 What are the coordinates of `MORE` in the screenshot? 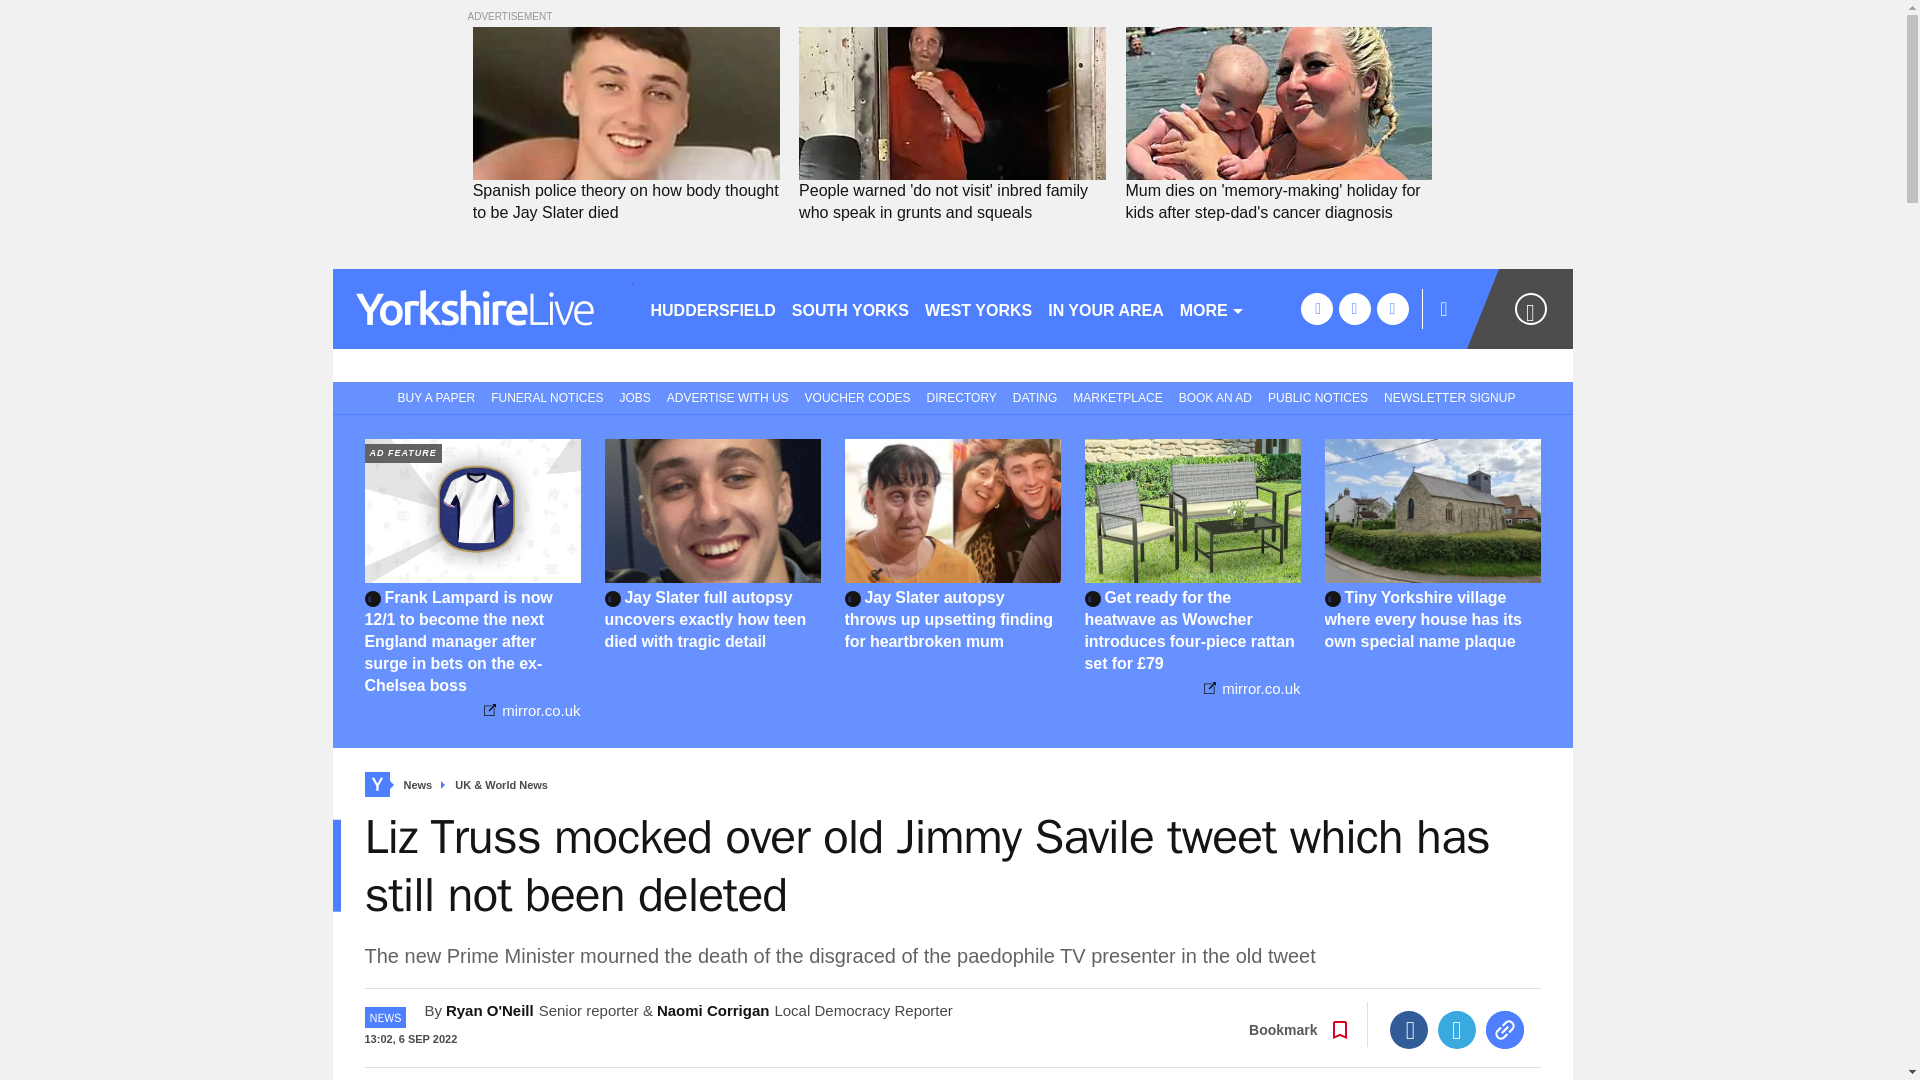 It's located at (1212, 308).